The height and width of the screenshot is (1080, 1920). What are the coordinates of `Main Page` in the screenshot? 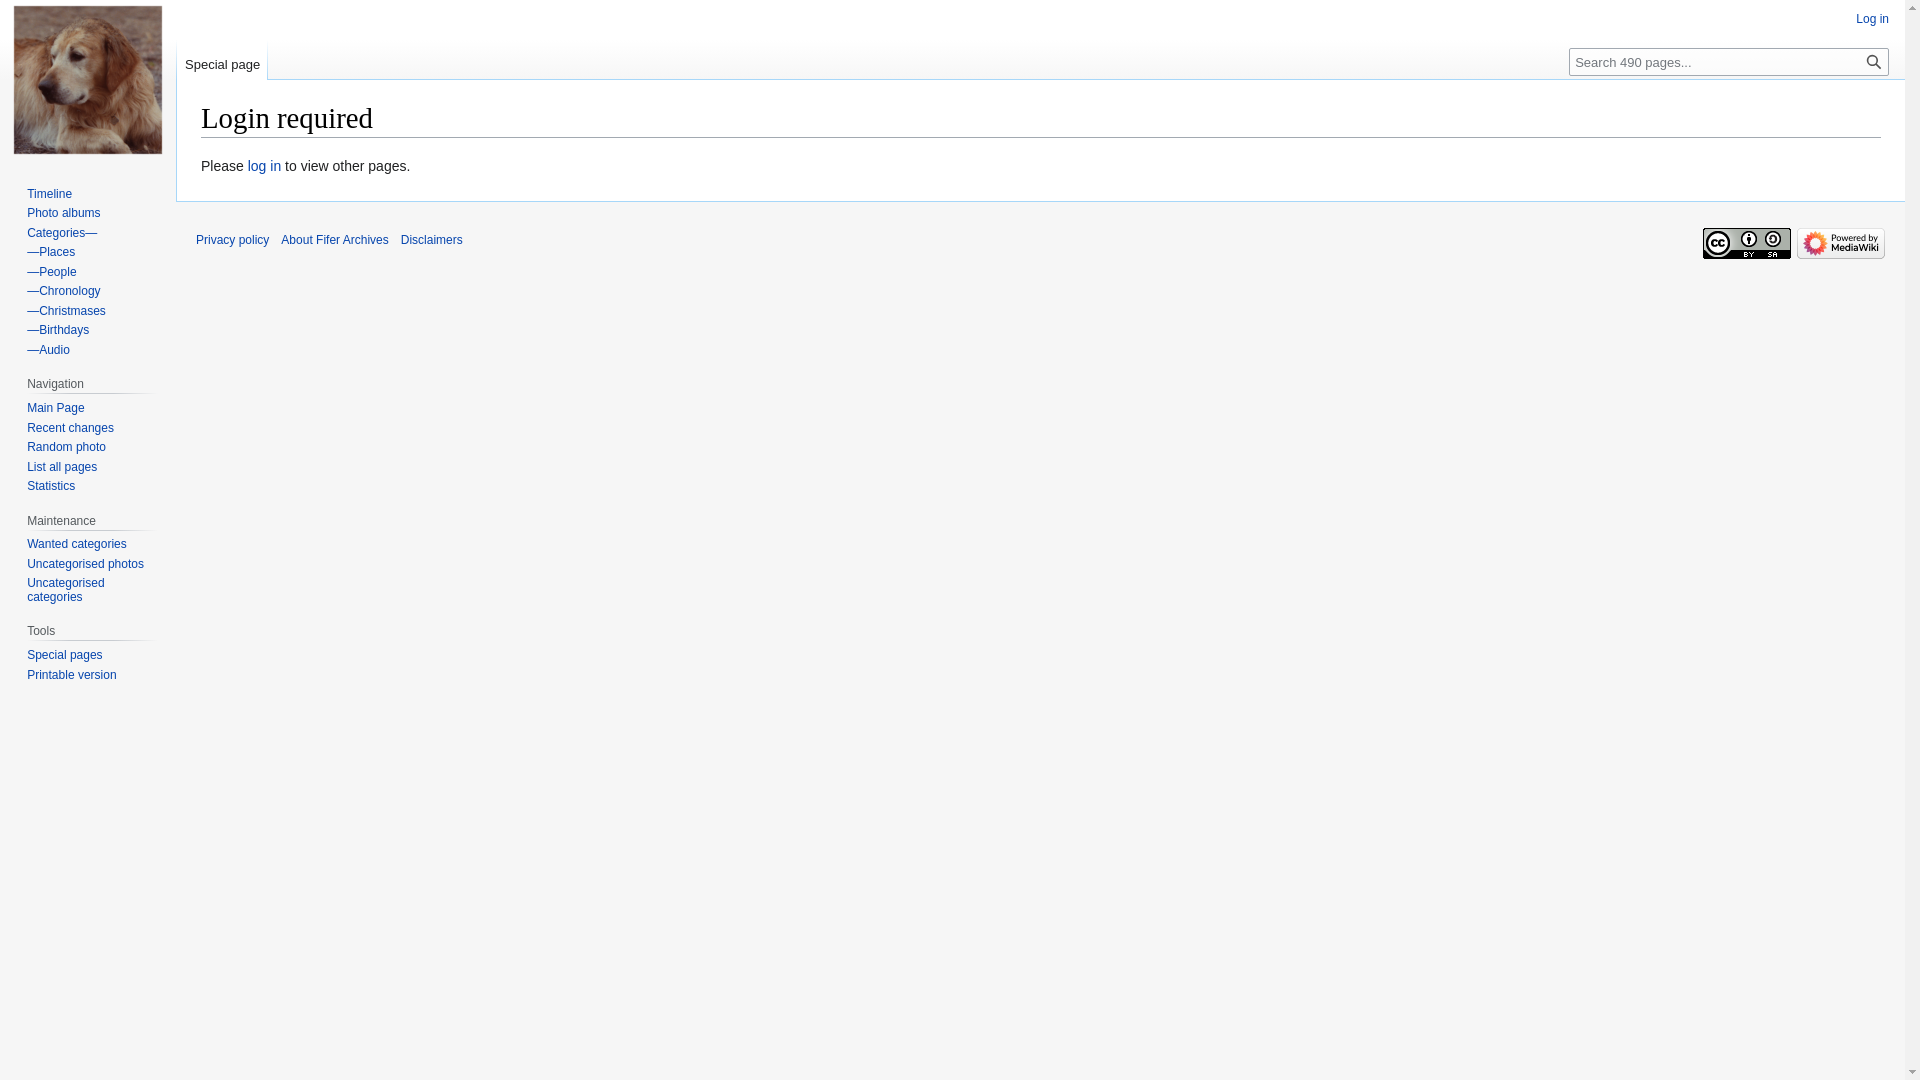 It's located at (56, 408).